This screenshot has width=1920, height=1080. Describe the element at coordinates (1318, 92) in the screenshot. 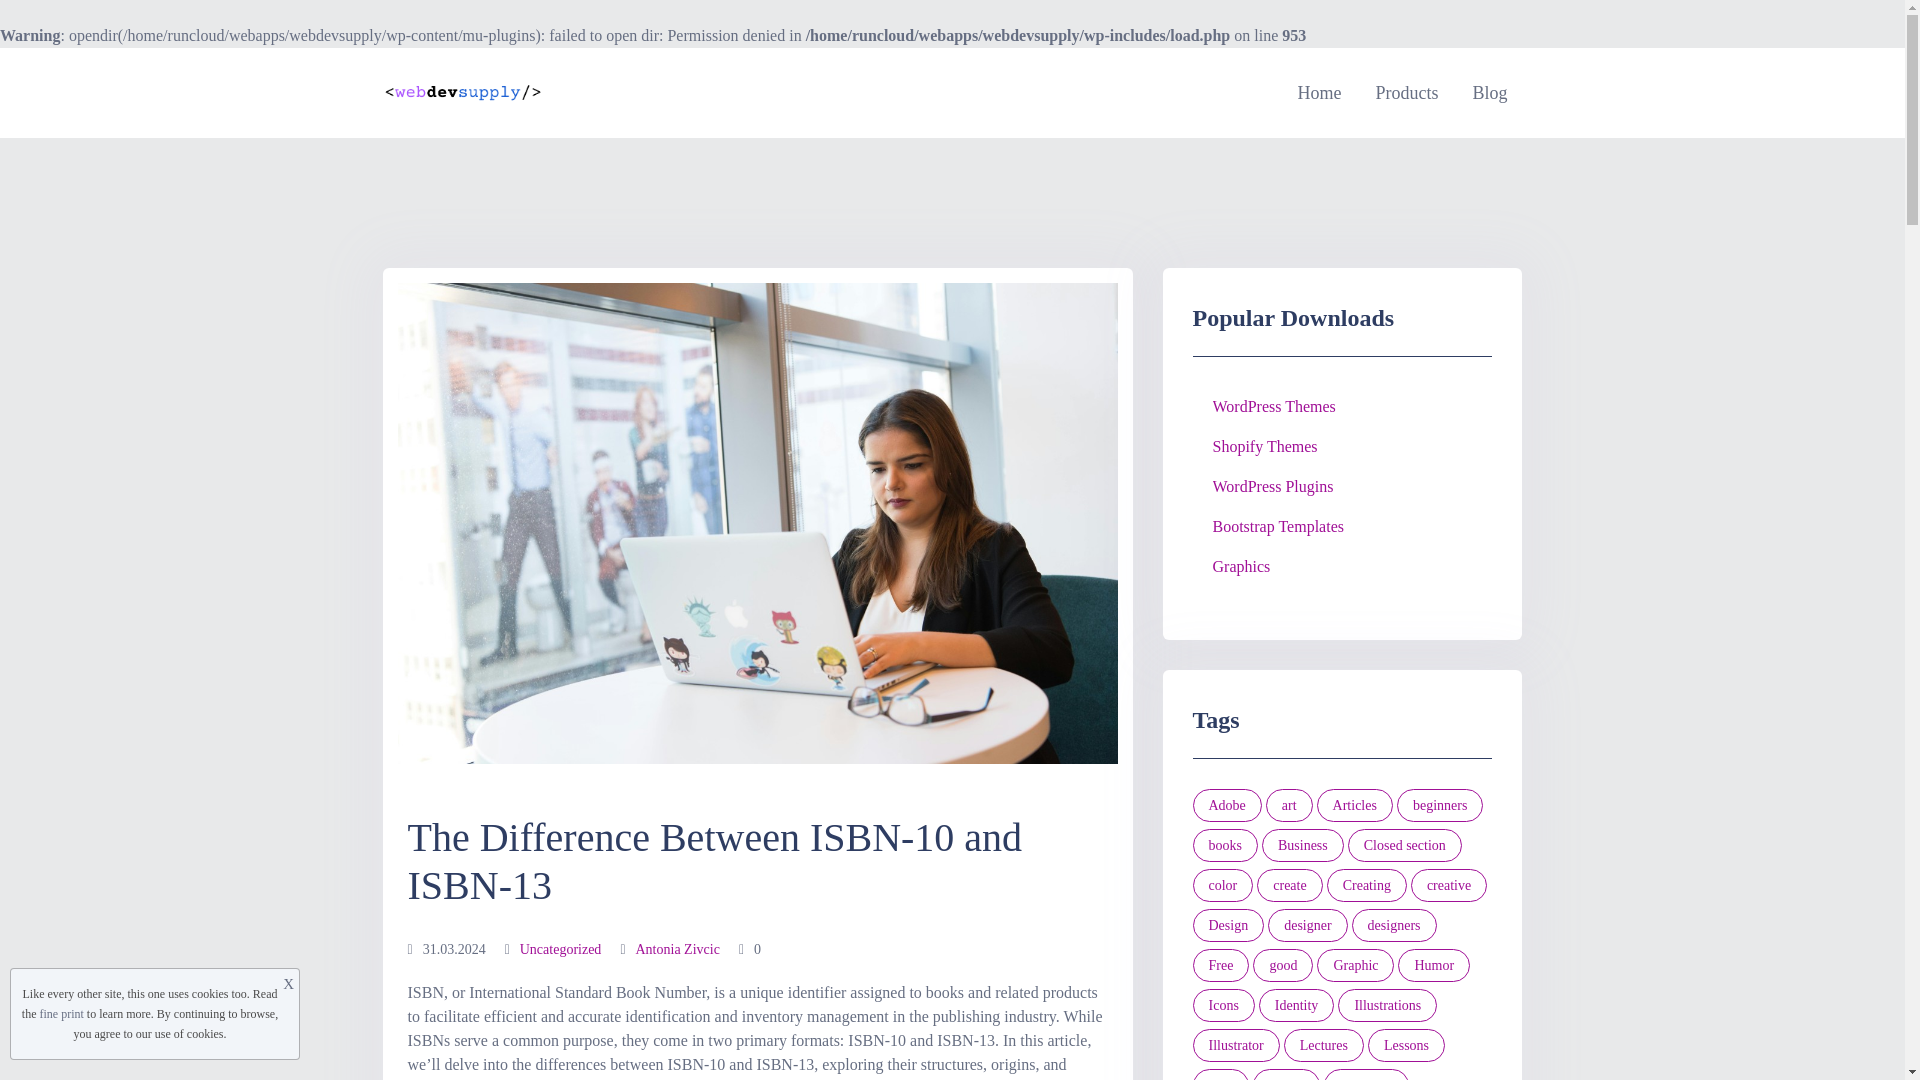

I see `Home` at that location.